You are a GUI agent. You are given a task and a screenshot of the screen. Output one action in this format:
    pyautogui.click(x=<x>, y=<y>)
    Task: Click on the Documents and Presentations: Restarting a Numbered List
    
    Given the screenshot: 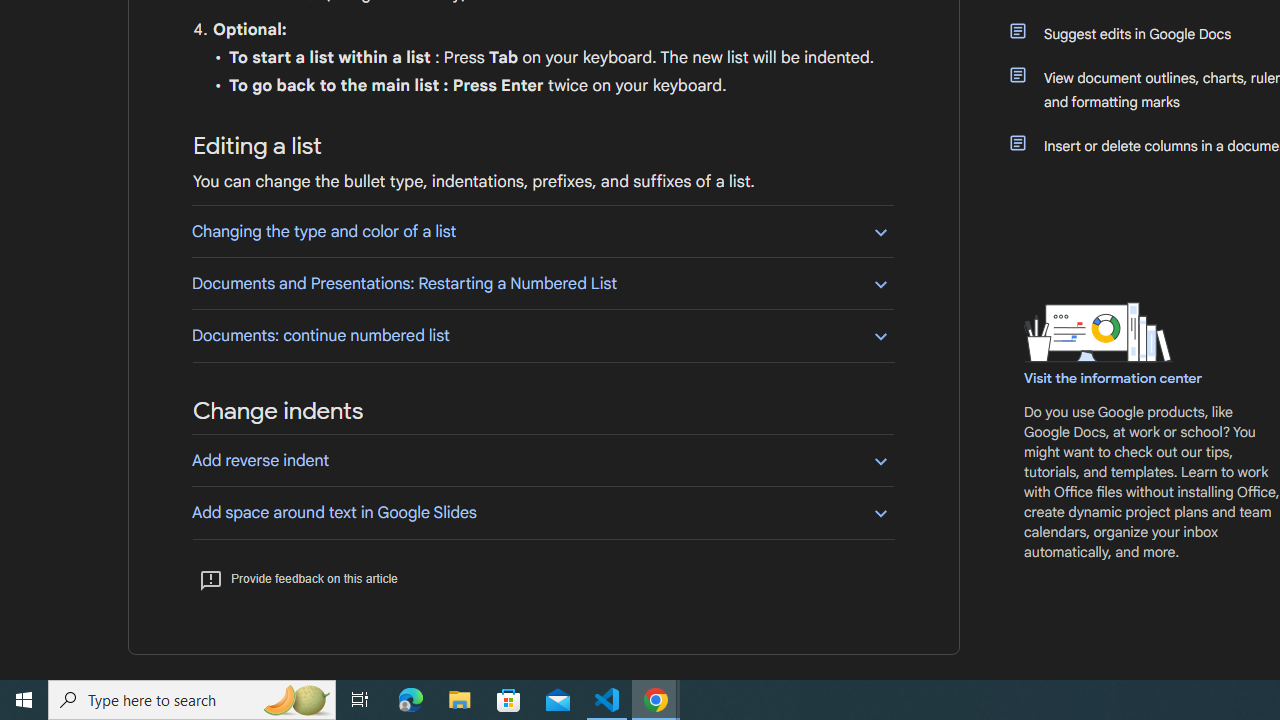 What is the action you would take?
    pyautogui.click(x=542, y=284)
    